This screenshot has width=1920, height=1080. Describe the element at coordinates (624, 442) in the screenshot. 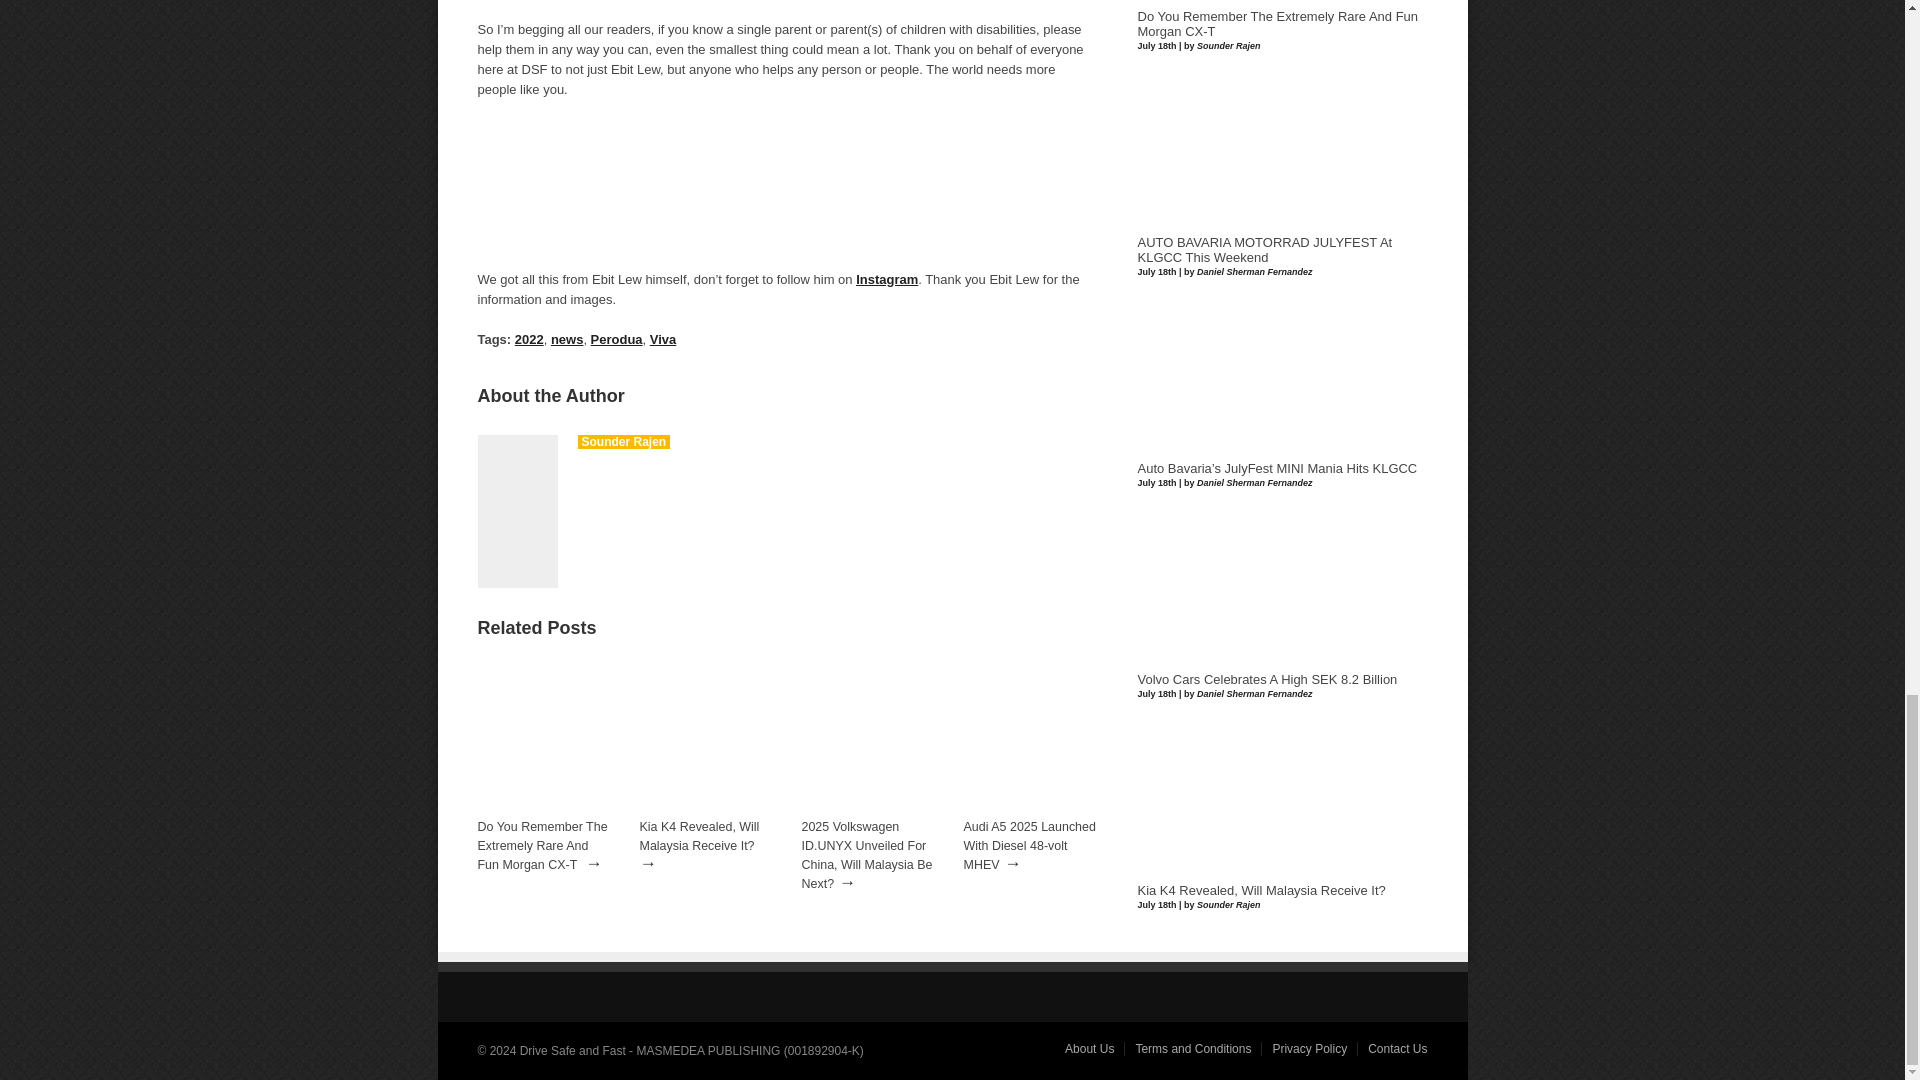

I see `Sounder Rajen` at that location.